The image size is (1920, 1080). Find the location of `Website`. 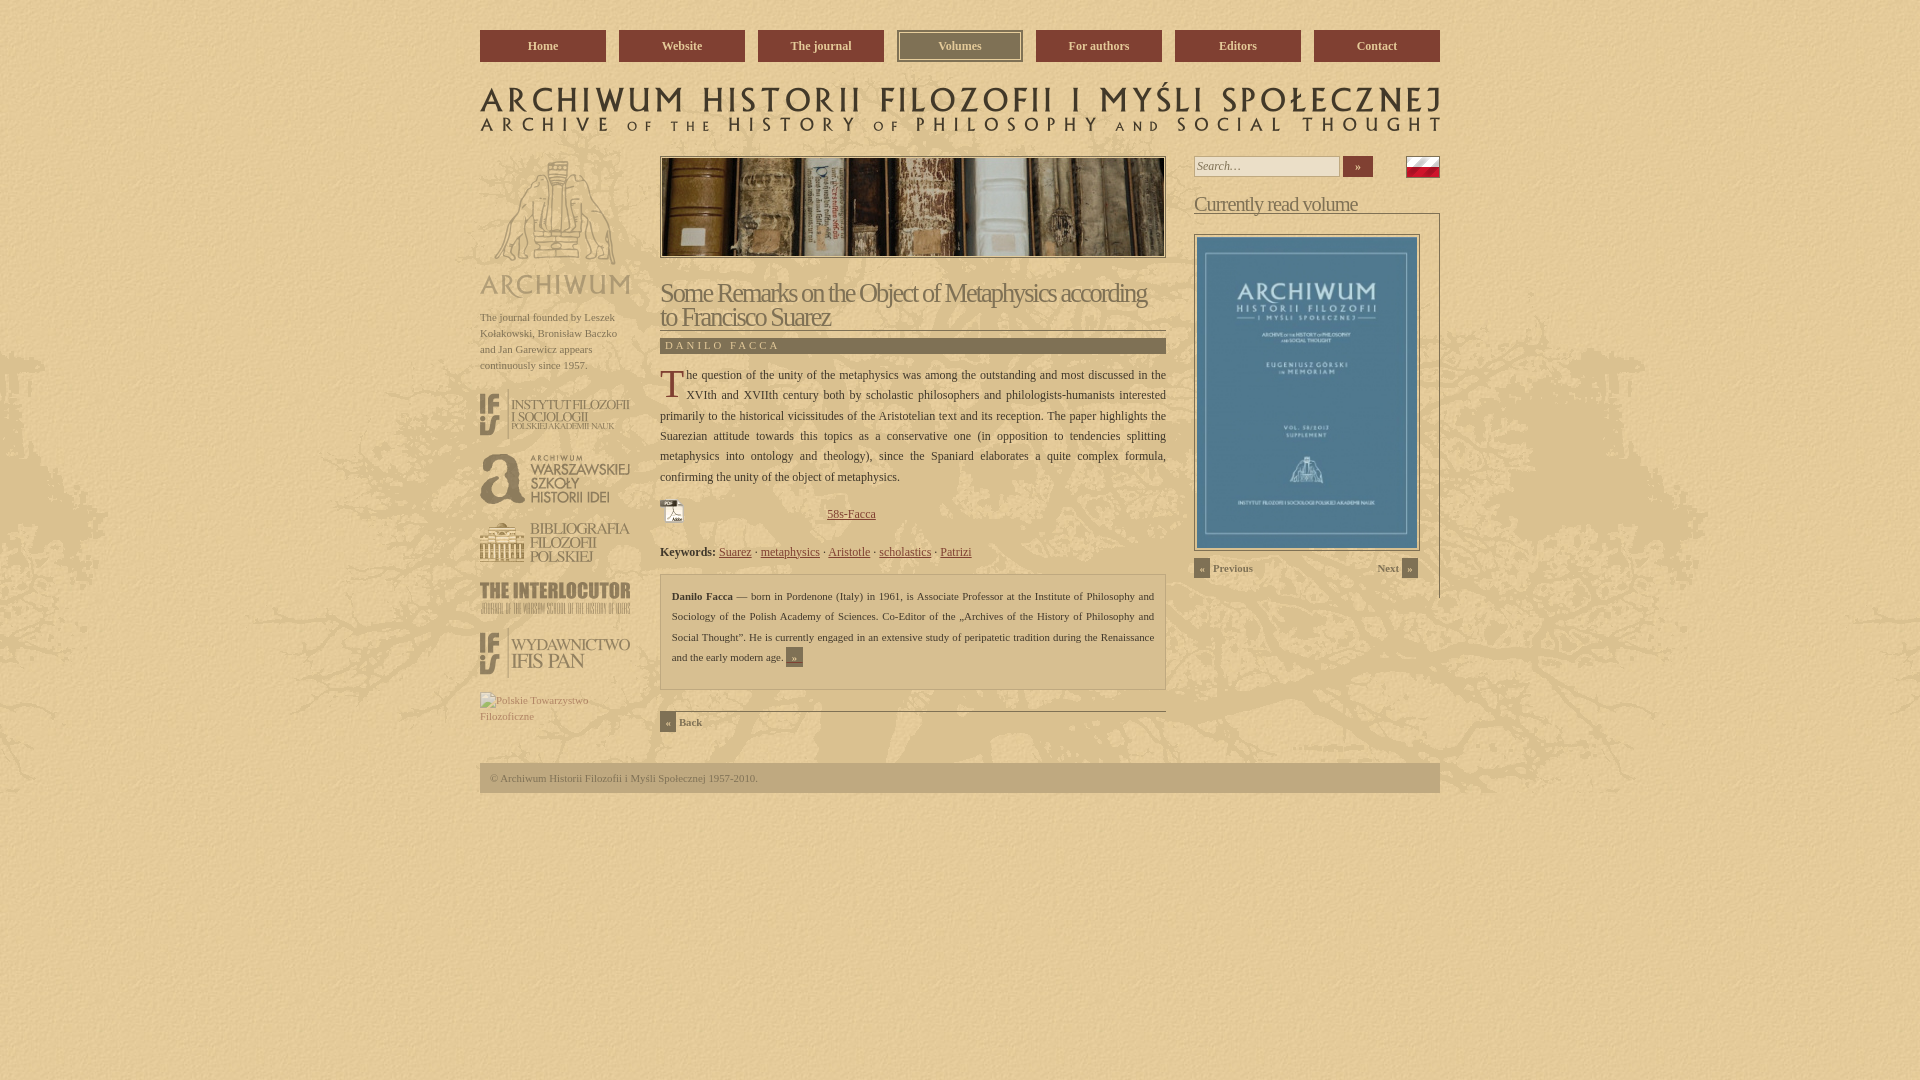

Website is located at coordinates (681, 46).